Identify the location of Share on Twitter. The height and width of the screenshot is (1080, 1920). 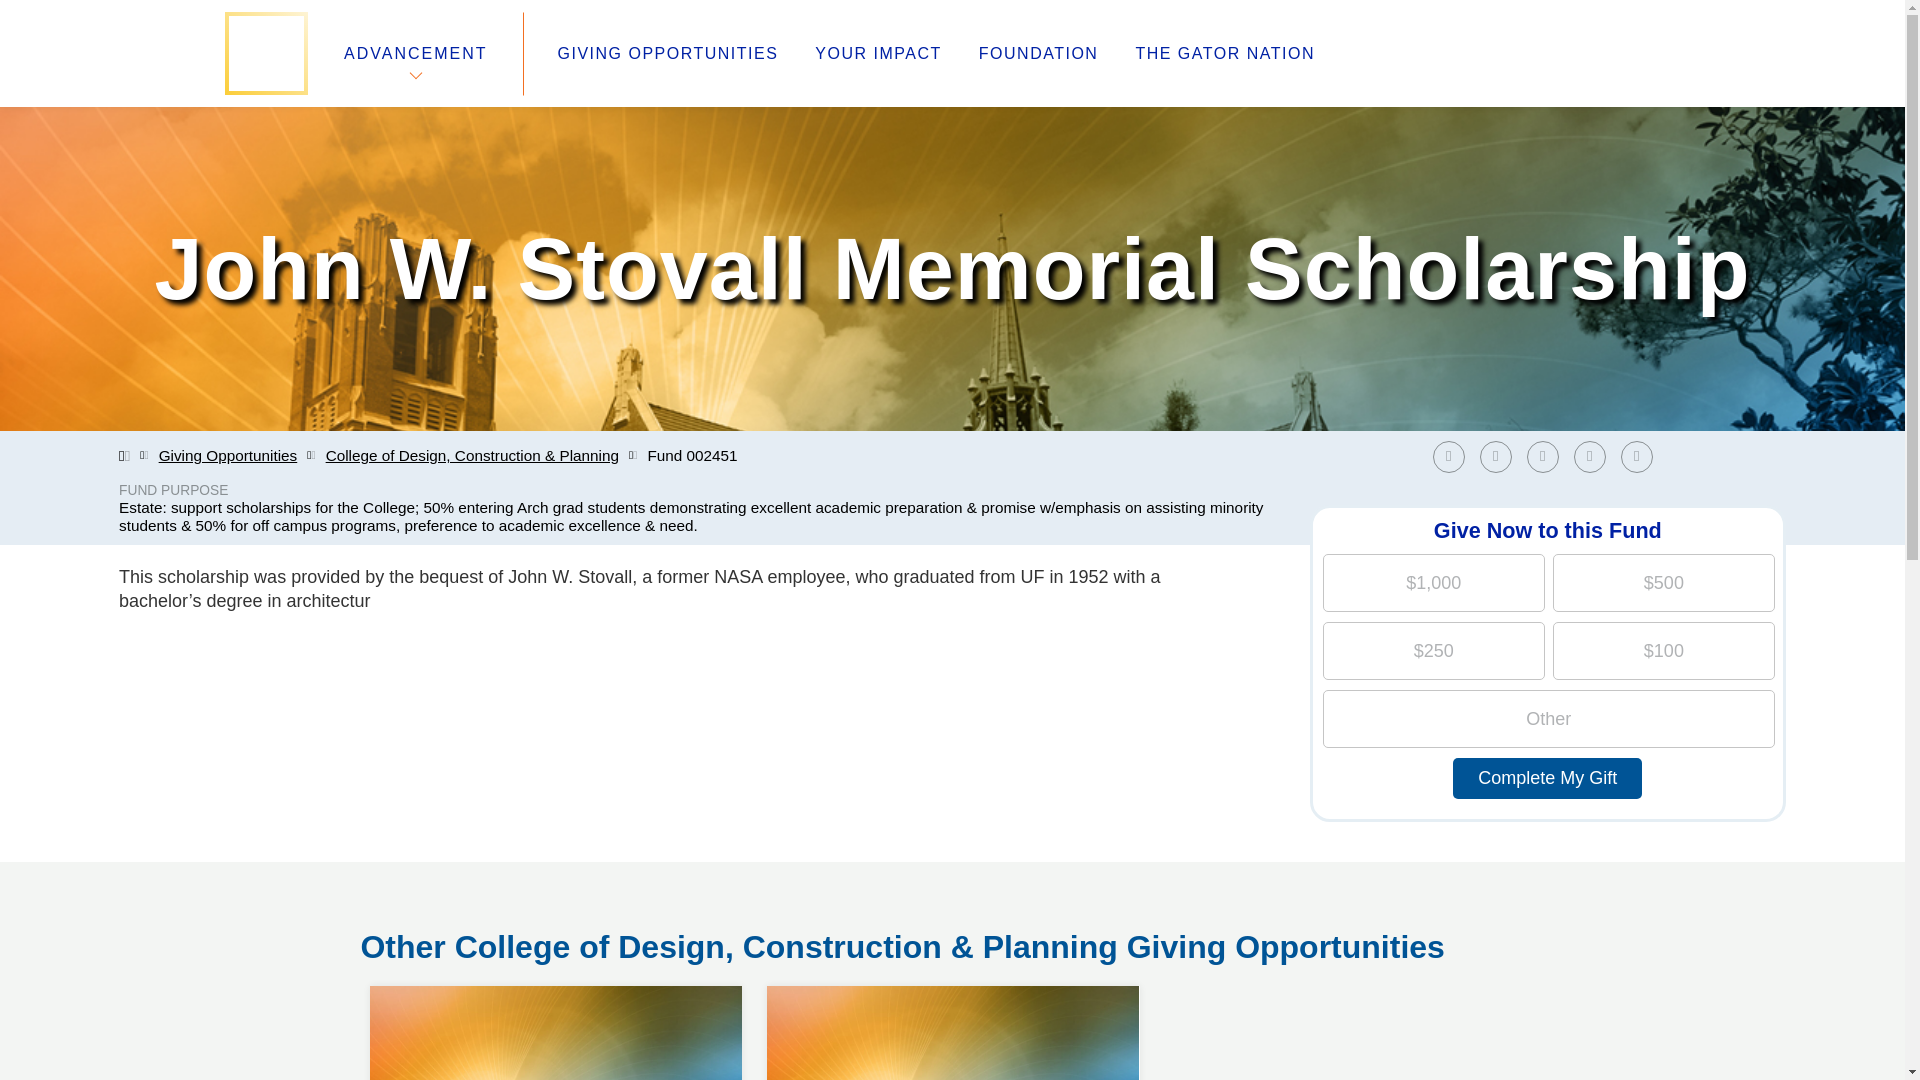
(1641, 456).